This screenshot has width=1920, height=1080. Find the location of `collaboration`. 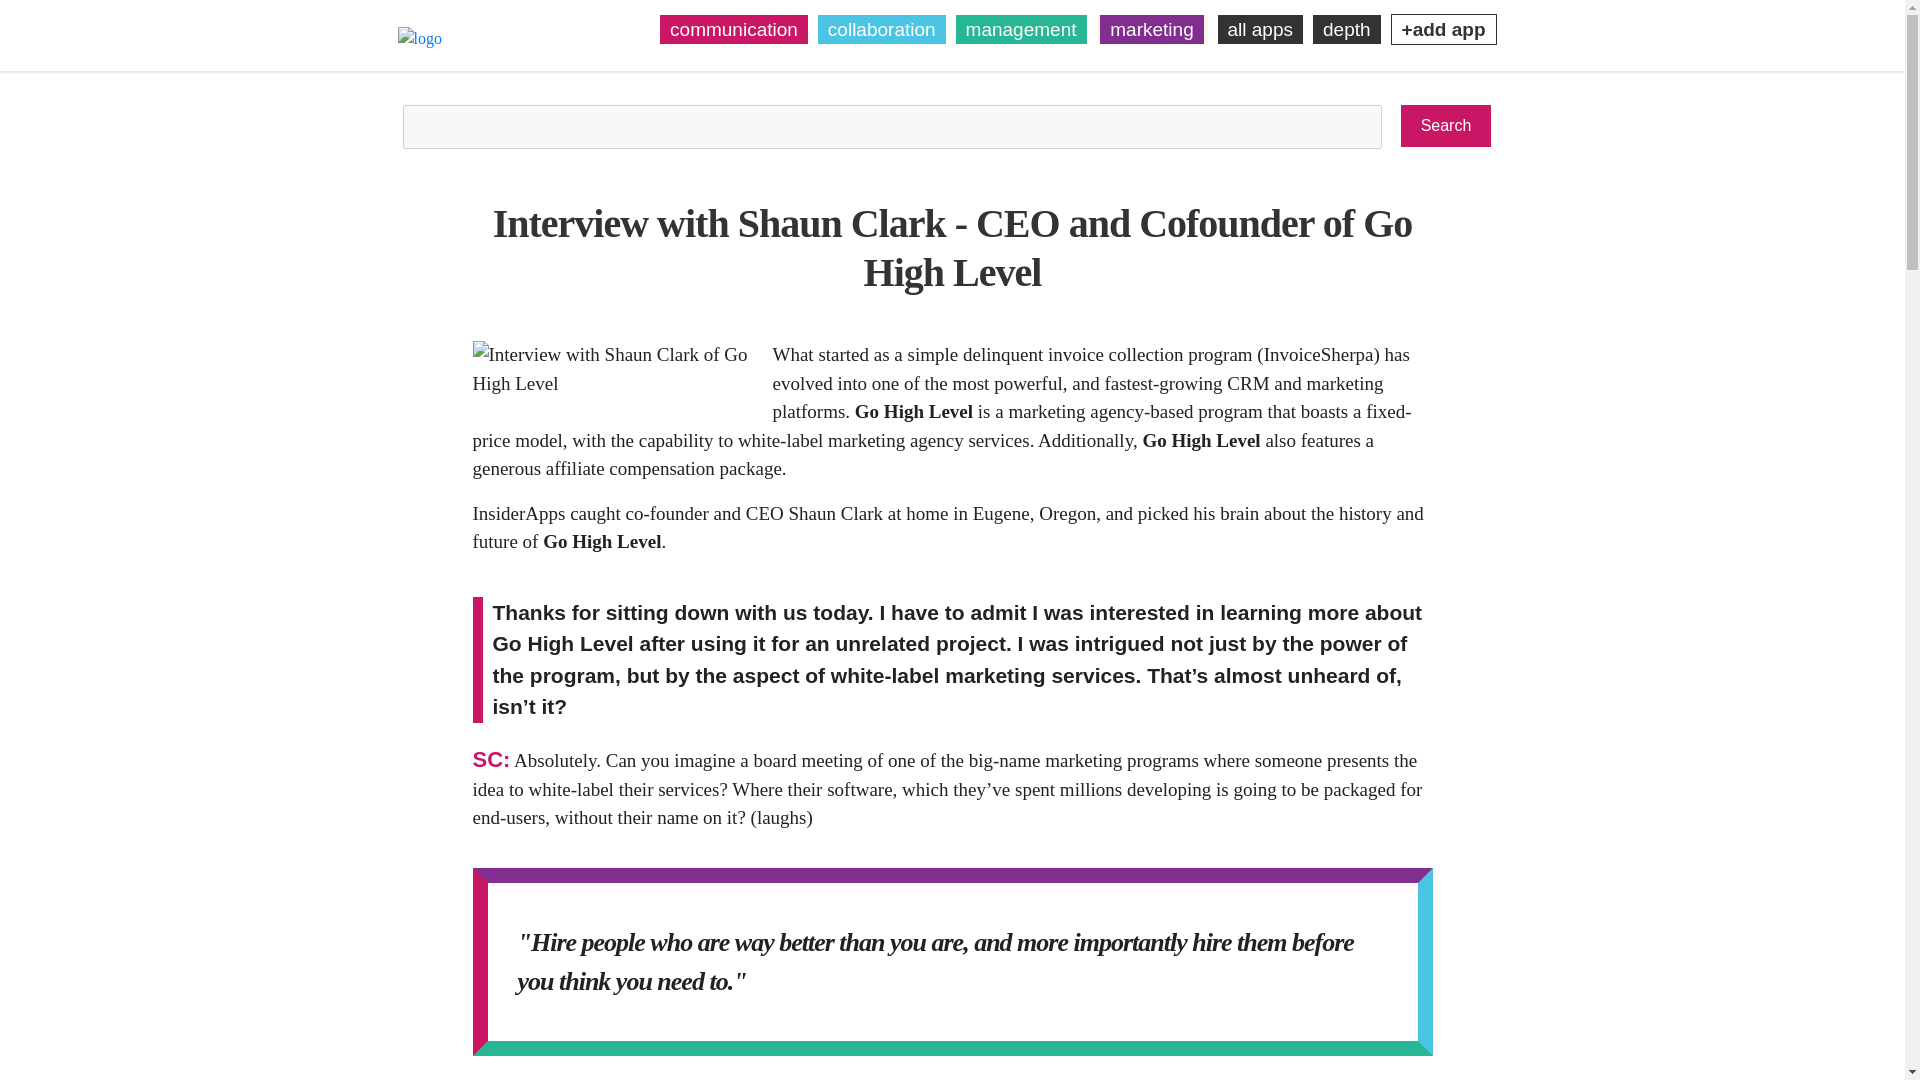

collaboration is located at coordinates (882, 30).